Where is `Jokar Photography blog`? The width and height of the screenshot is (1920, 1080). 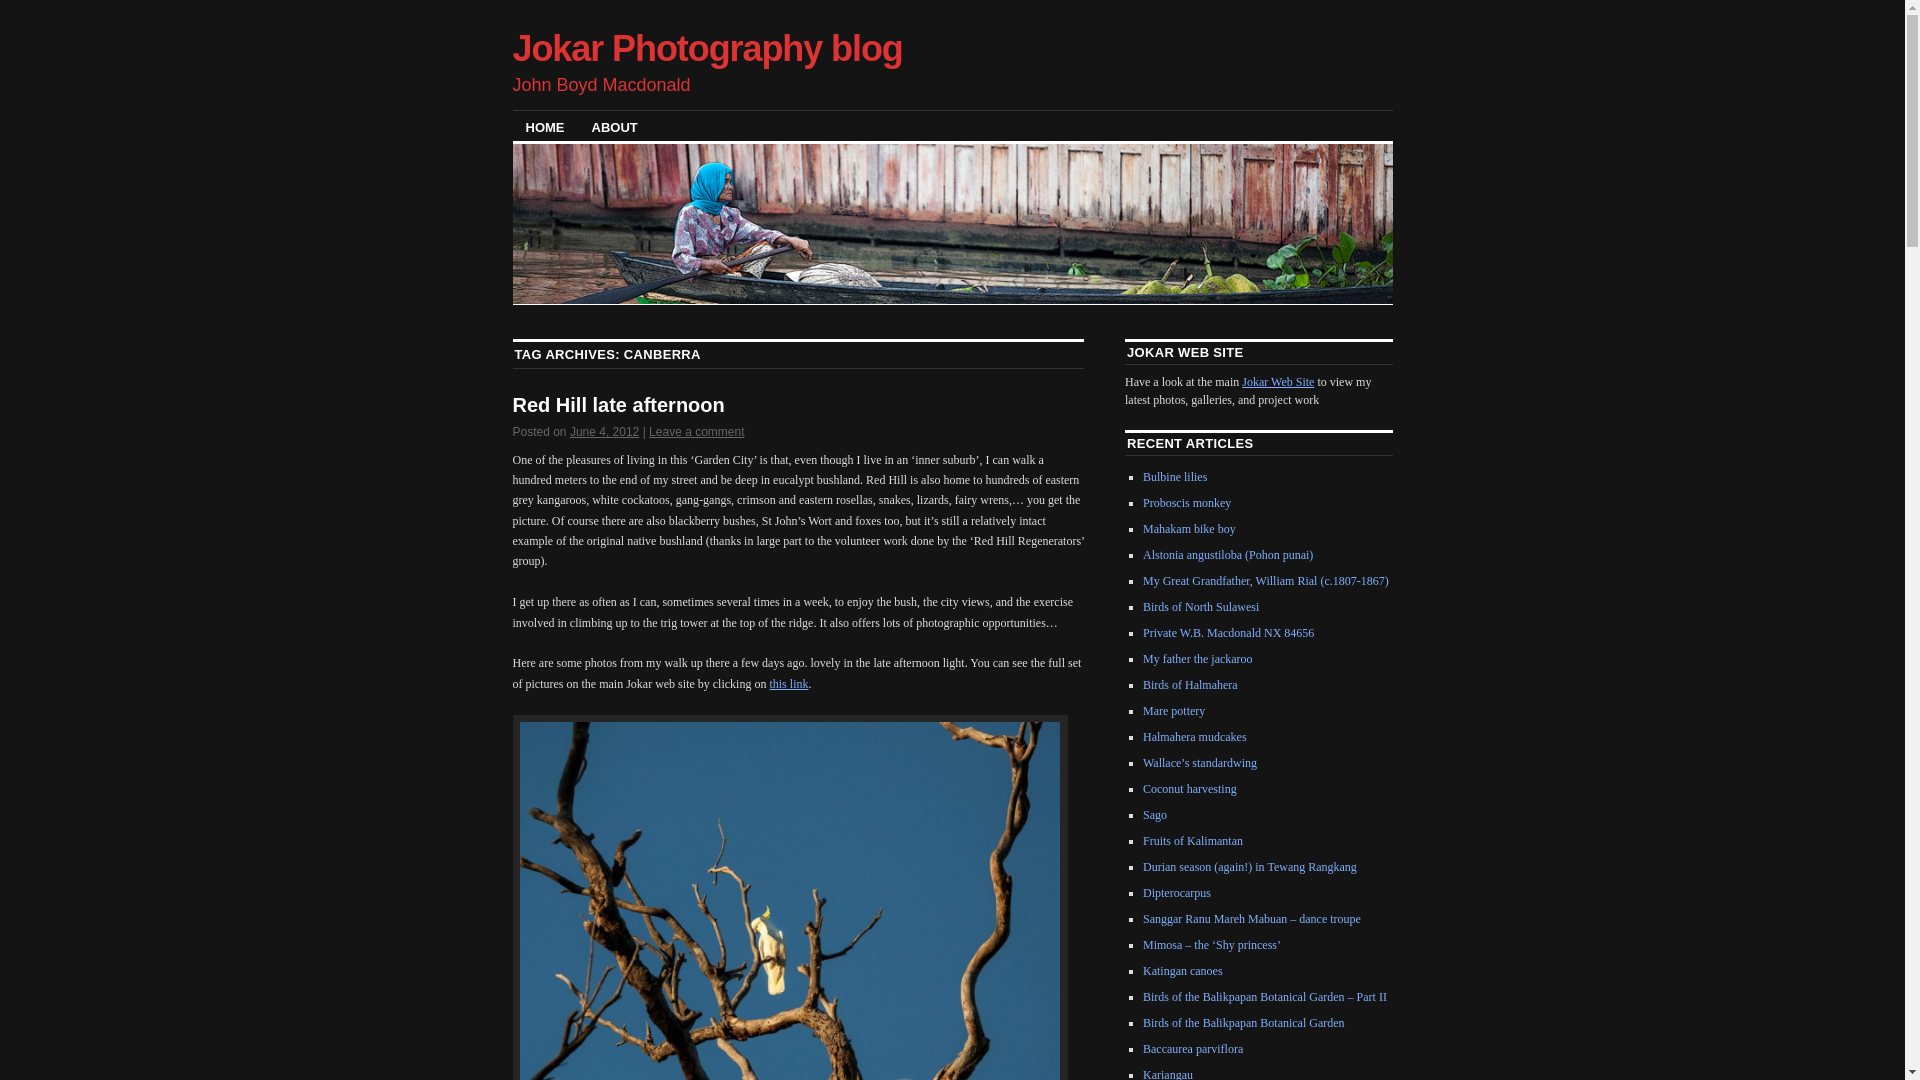 Jokar Photography blog is located at coordinates (707, 48).